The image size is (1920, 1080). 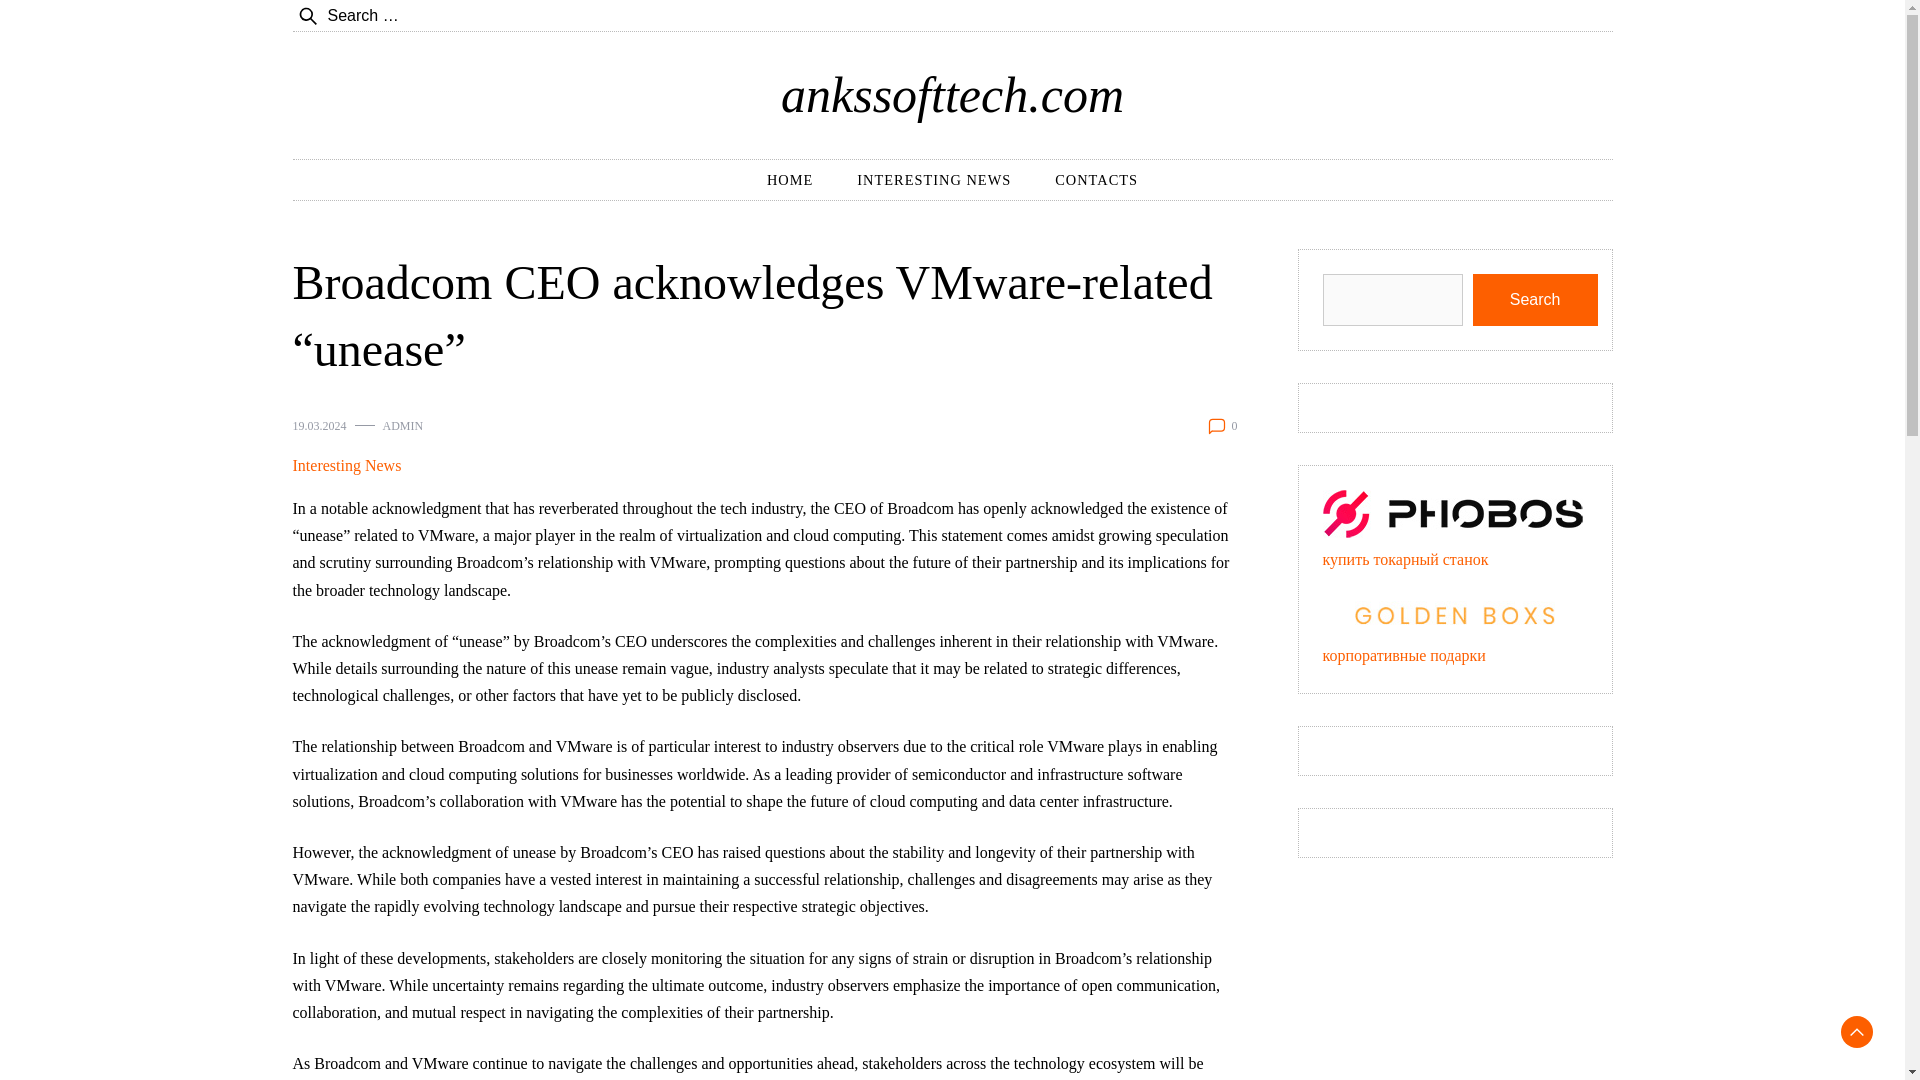 I want to click on 19.03.2024, so click(x=318, y=426).